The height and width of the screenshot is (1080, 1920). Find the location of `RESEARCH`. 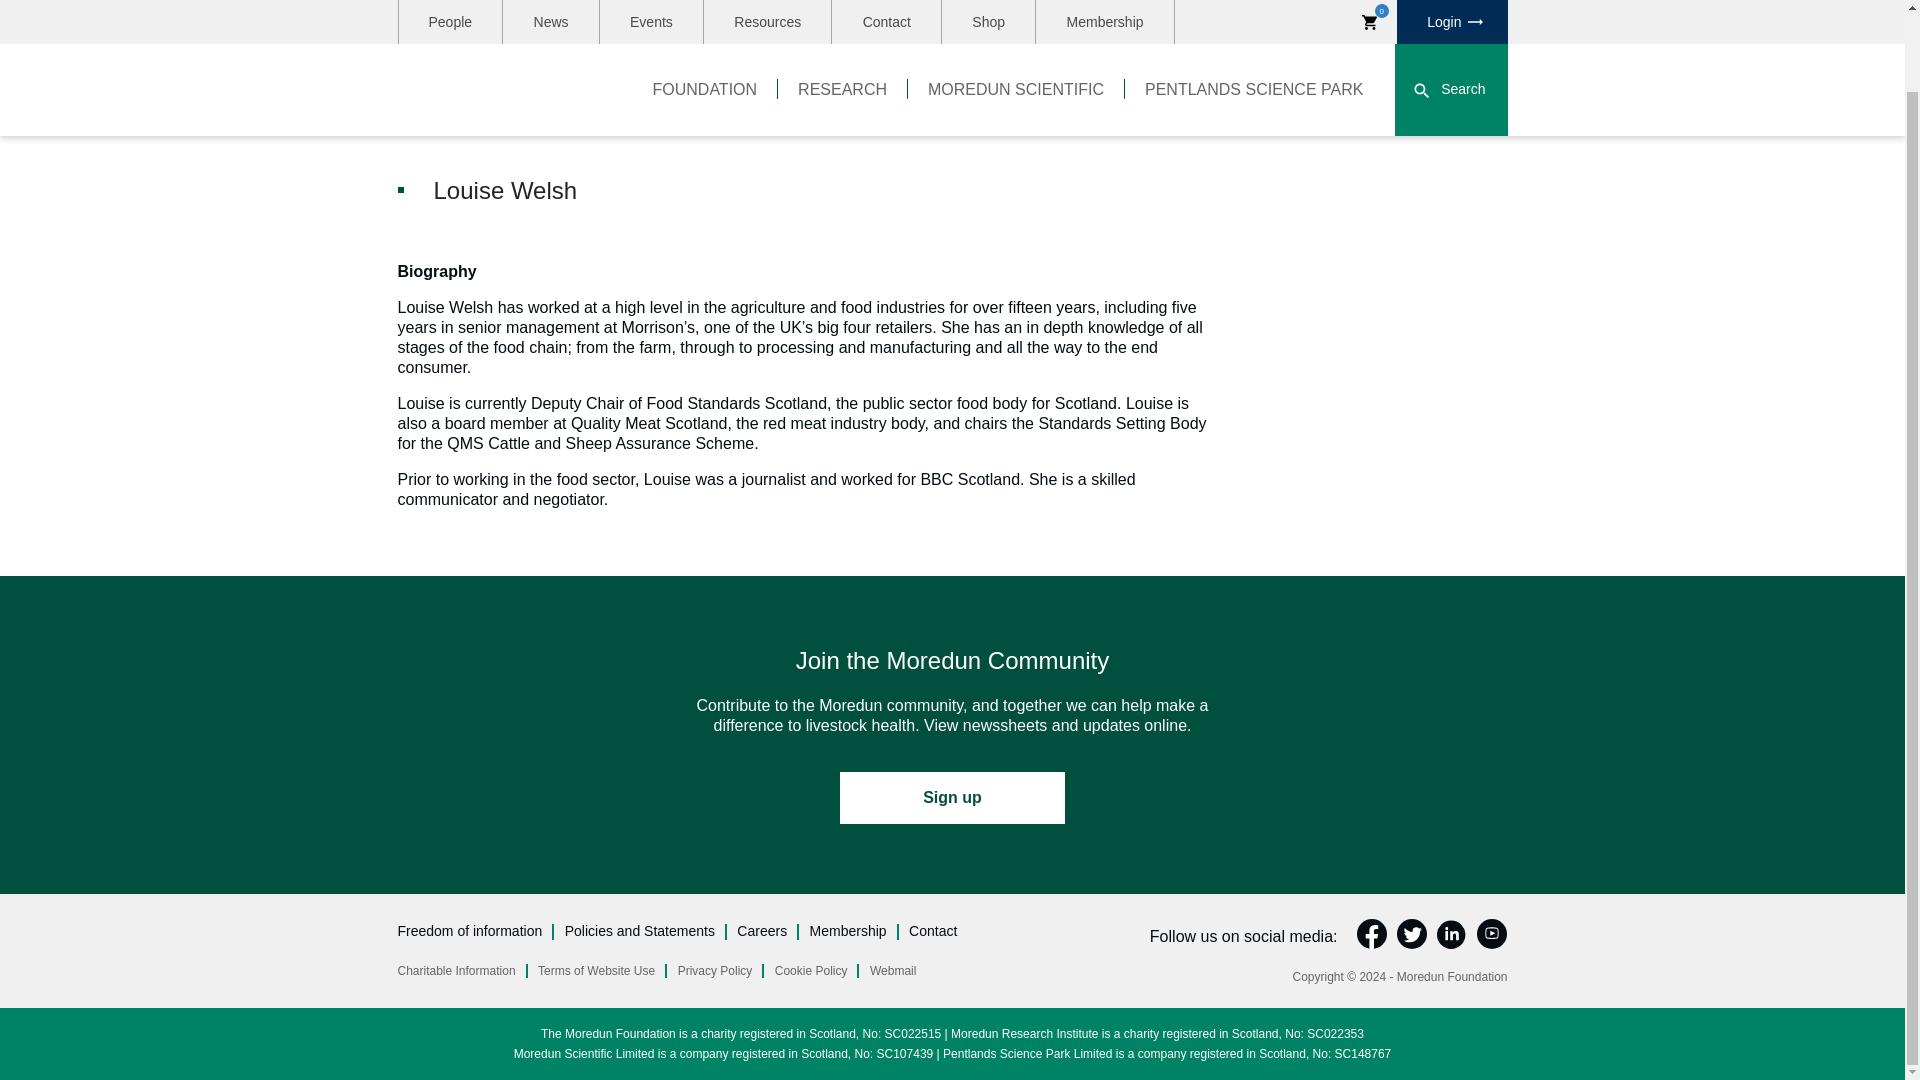

RESEARCH is located at coordinates (842, 12).